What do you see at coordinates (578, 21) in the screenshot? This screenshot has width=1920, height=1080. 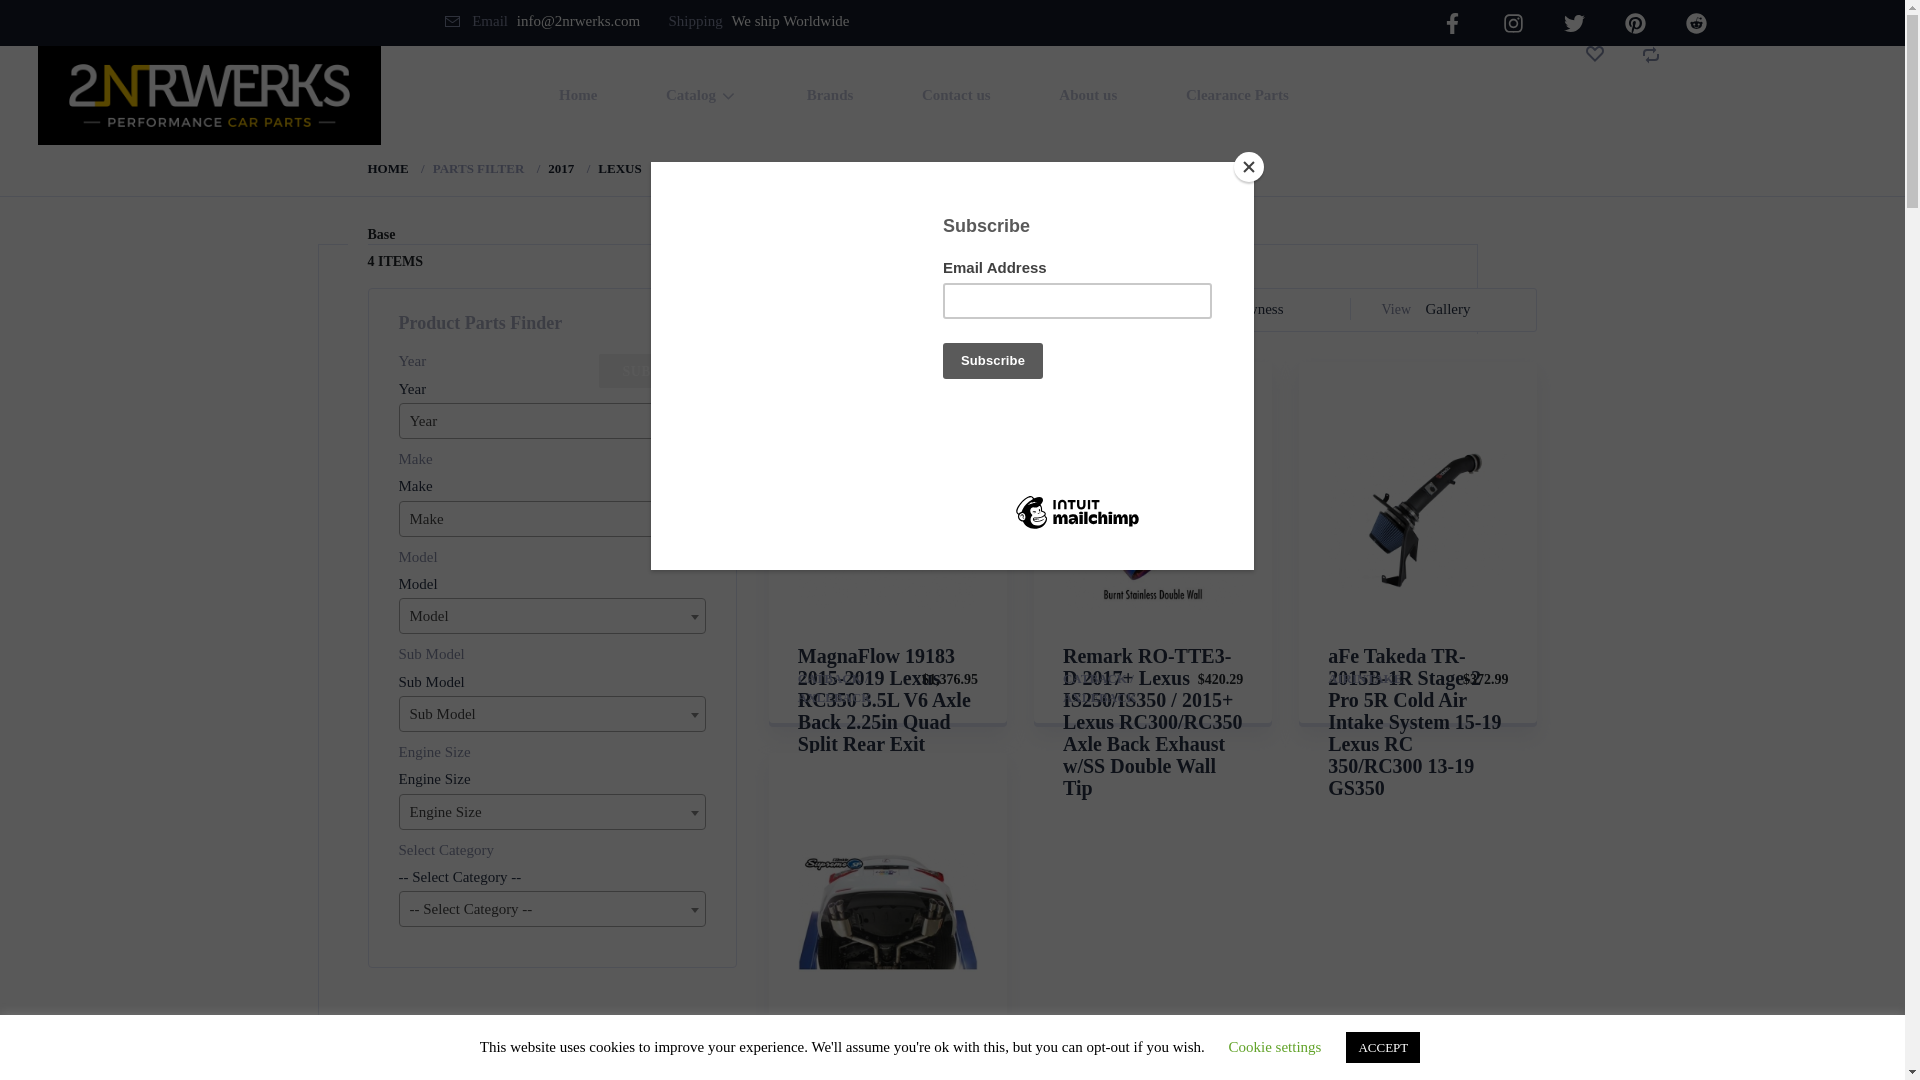 I see `info@2nrwerks.com` at bounding box center [578, 21].